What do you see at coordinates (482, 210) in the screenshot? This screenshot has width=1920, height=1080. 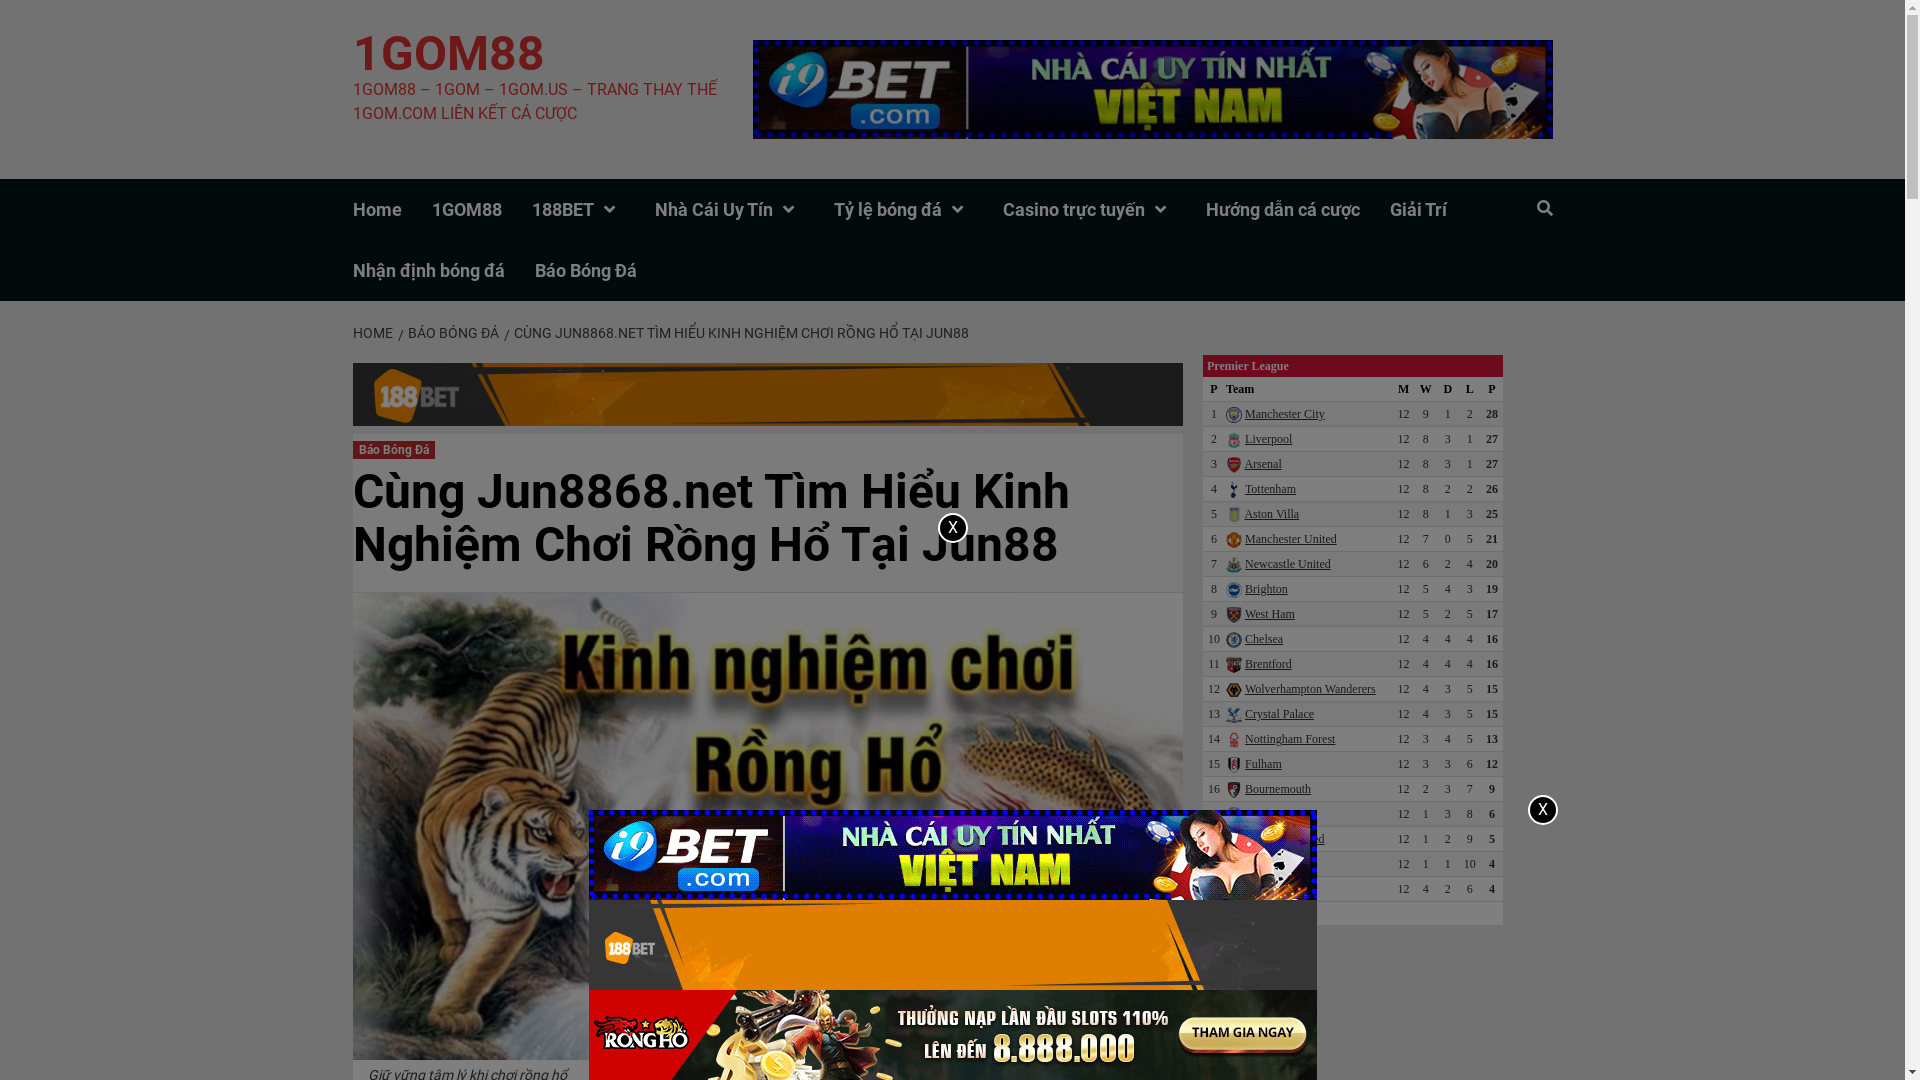 I see `1GOM88` at bounding box center [482, 210].